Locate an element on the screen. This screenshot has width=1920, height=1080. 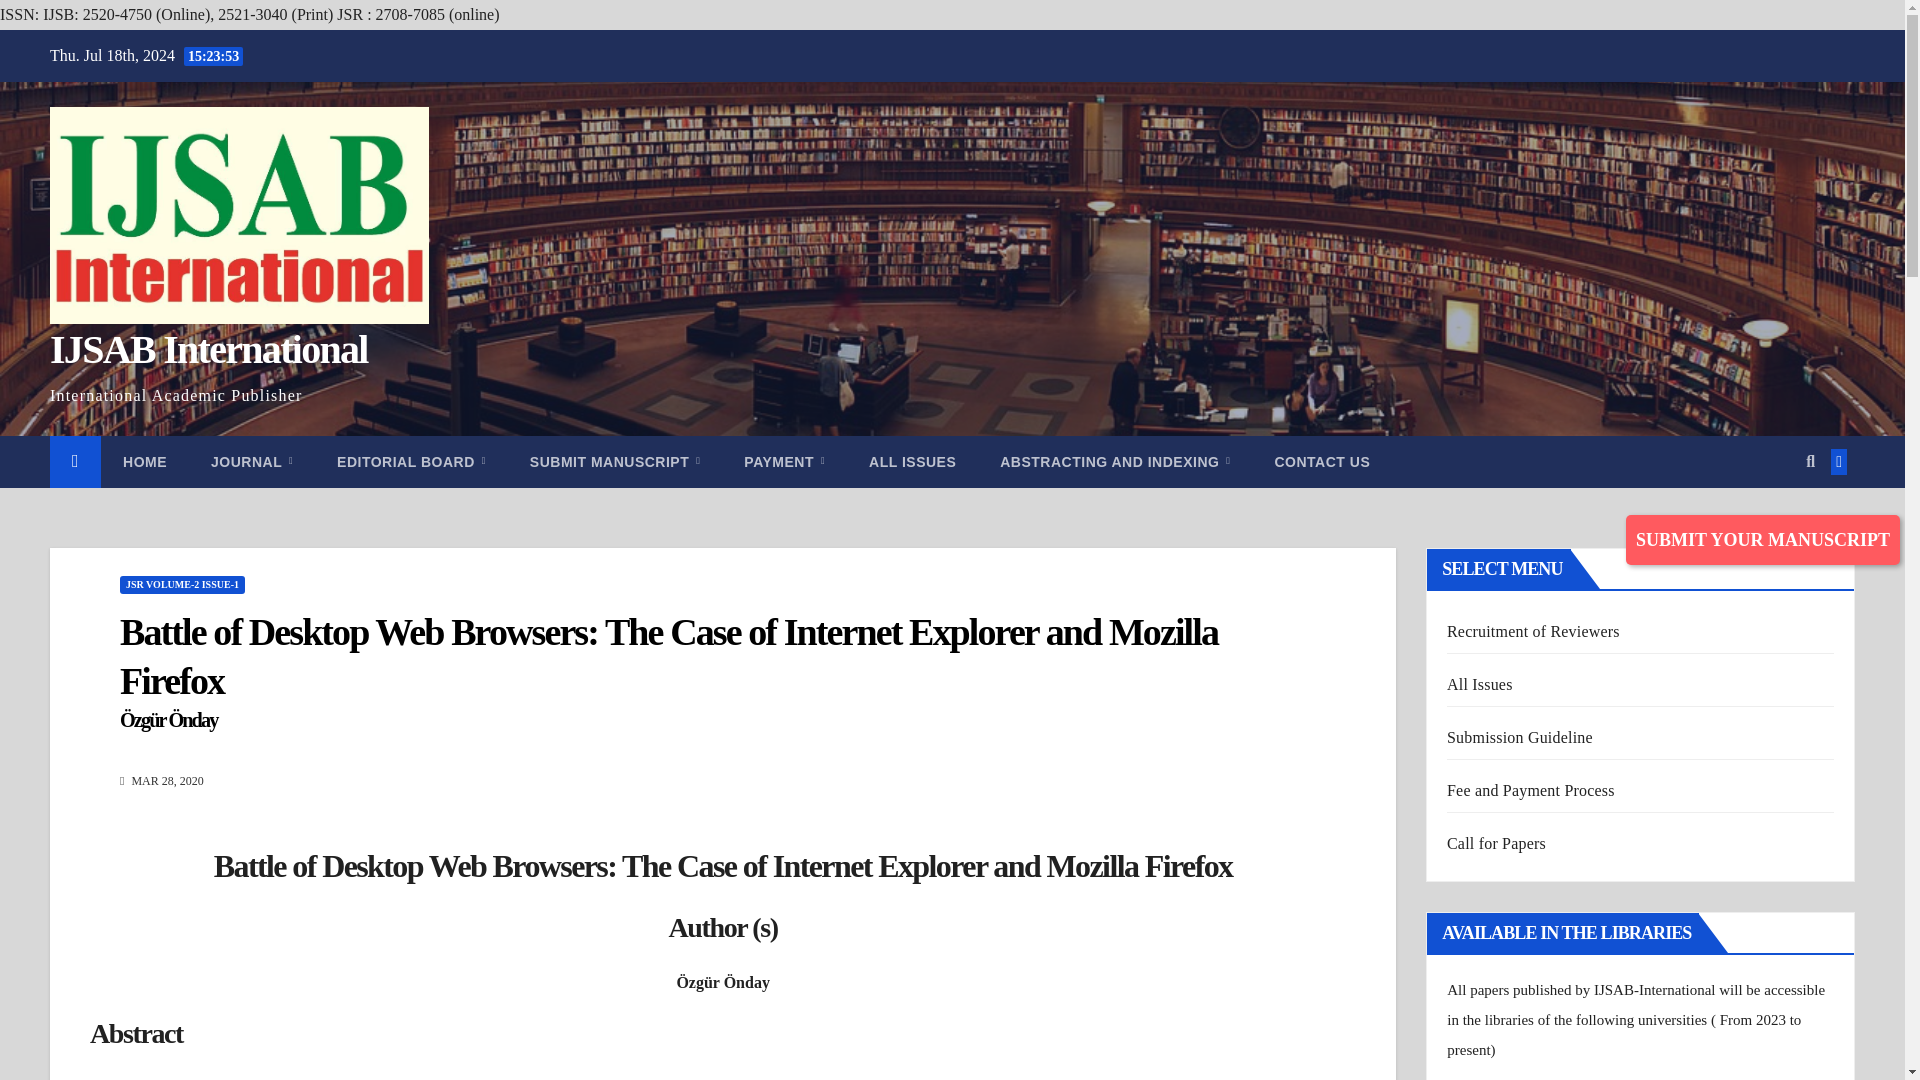
CONTACT US is located at coordinates (1322, 462).